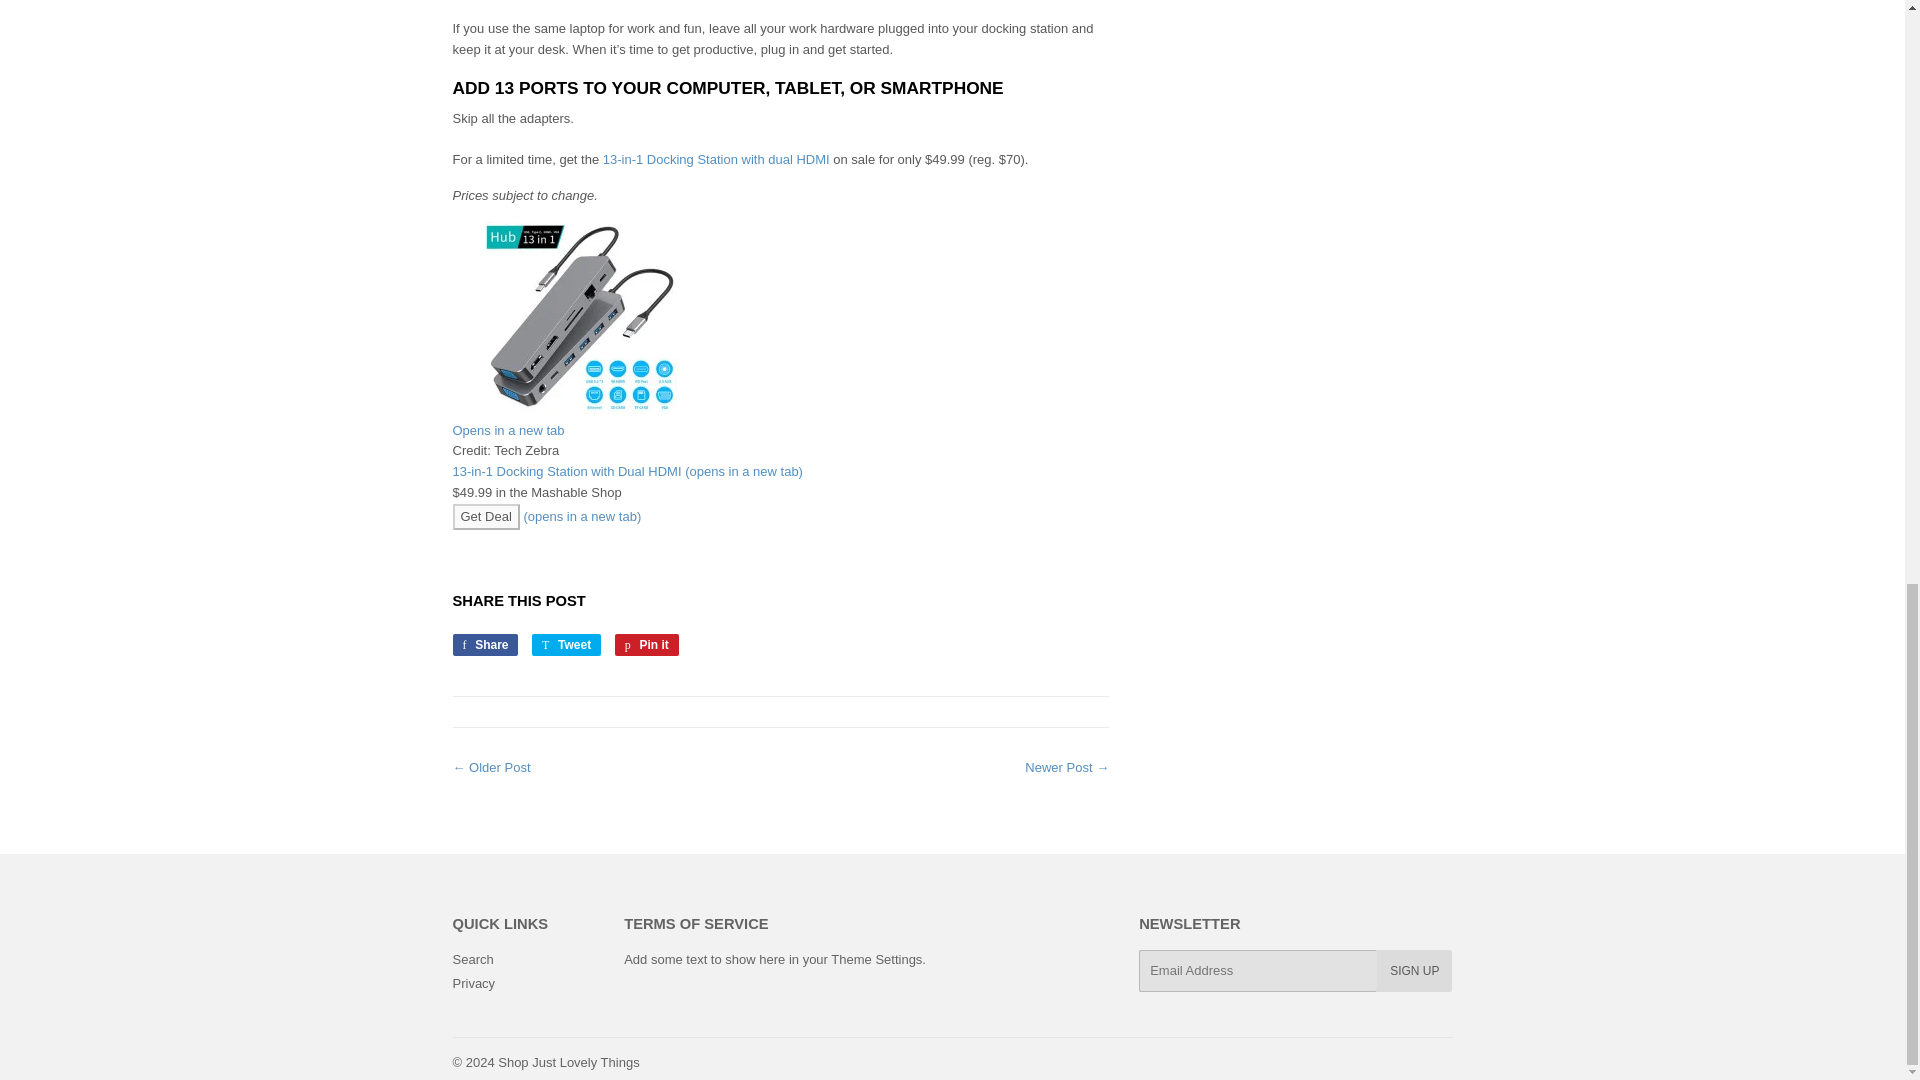 Image resolution: width=1920 pixels, height=1080 pixels. I want to click on Pin on Pinterest, so click(1414, 971).